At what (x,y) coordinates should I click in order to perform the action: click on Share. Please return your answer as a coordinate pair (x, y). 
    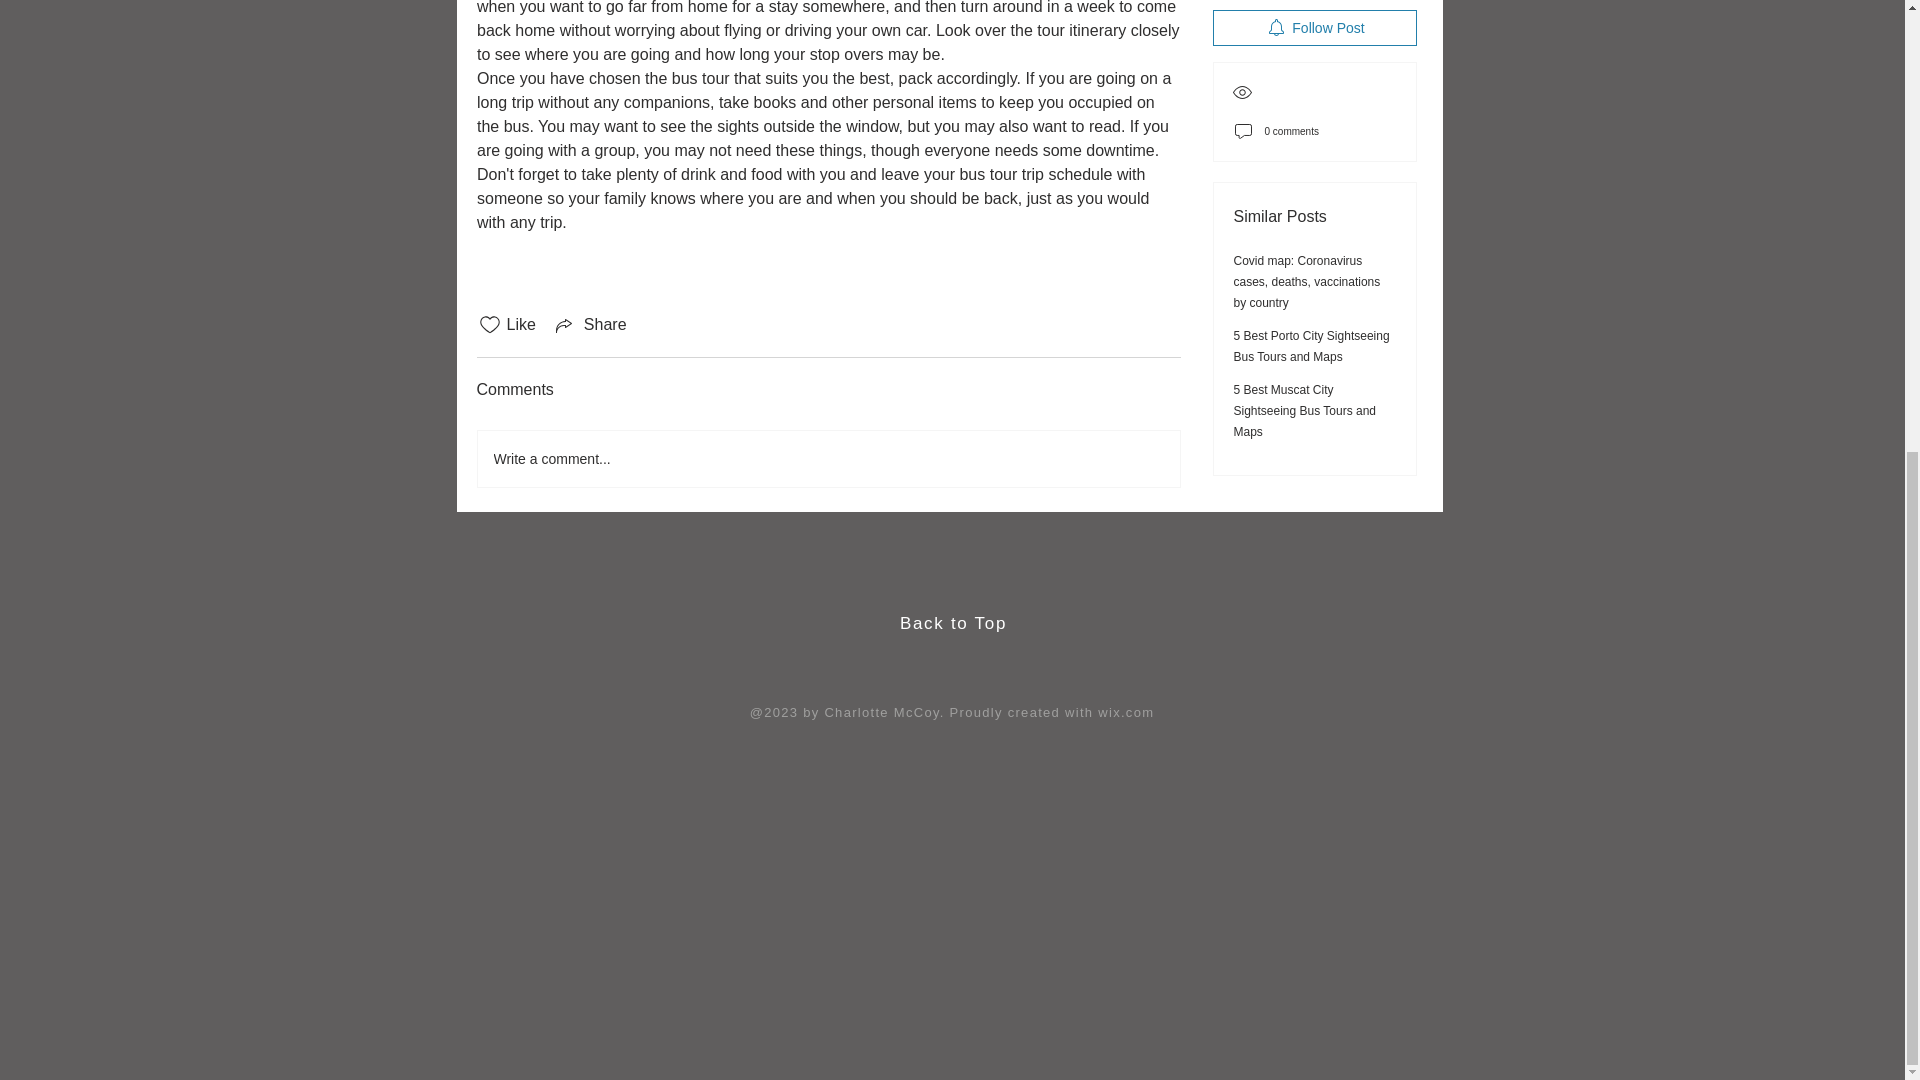
    Looking at the image, I should click on (590, 324).